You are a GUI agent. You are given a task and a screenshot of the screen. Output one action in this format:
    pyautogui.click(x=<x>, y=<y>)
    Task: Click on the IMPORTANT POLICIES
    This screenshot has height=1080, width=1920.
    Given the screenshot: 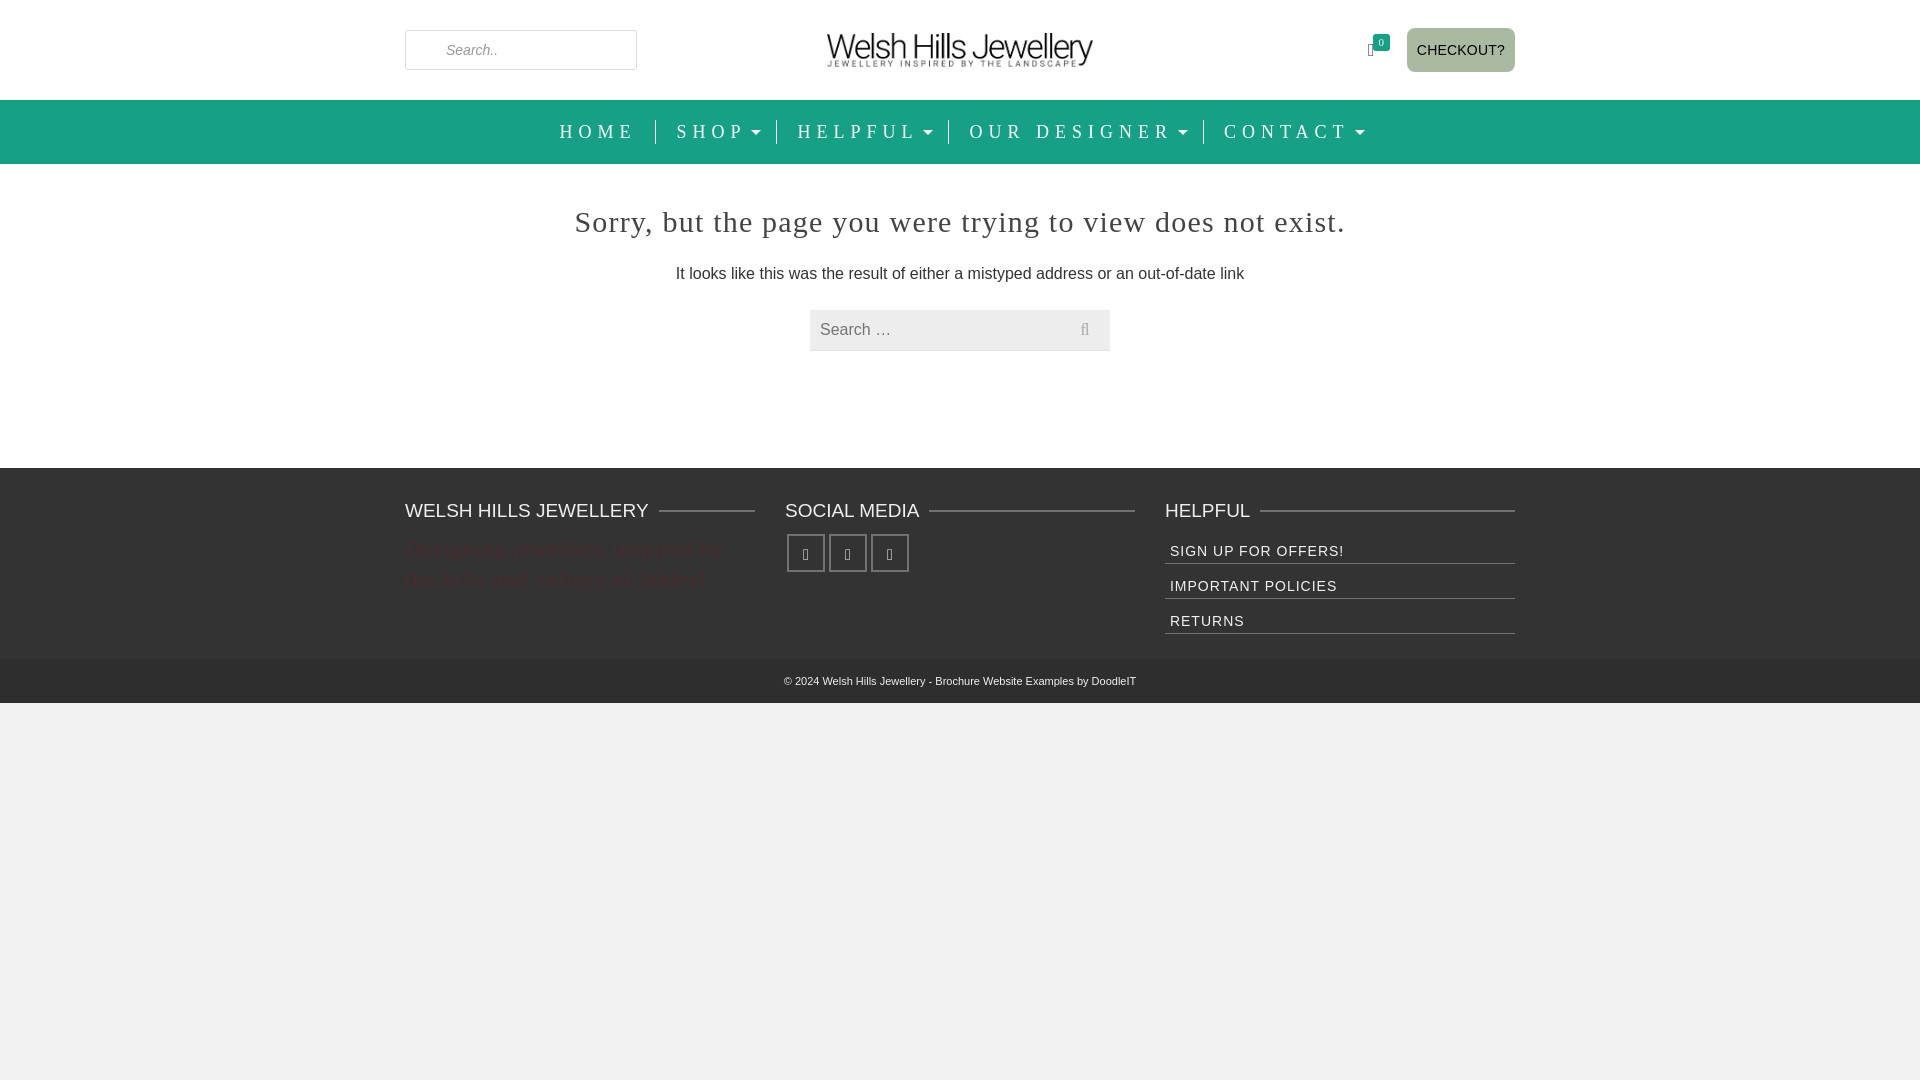 What is the action you would take?
    pyautogui.click(x=1340, y=584)
    